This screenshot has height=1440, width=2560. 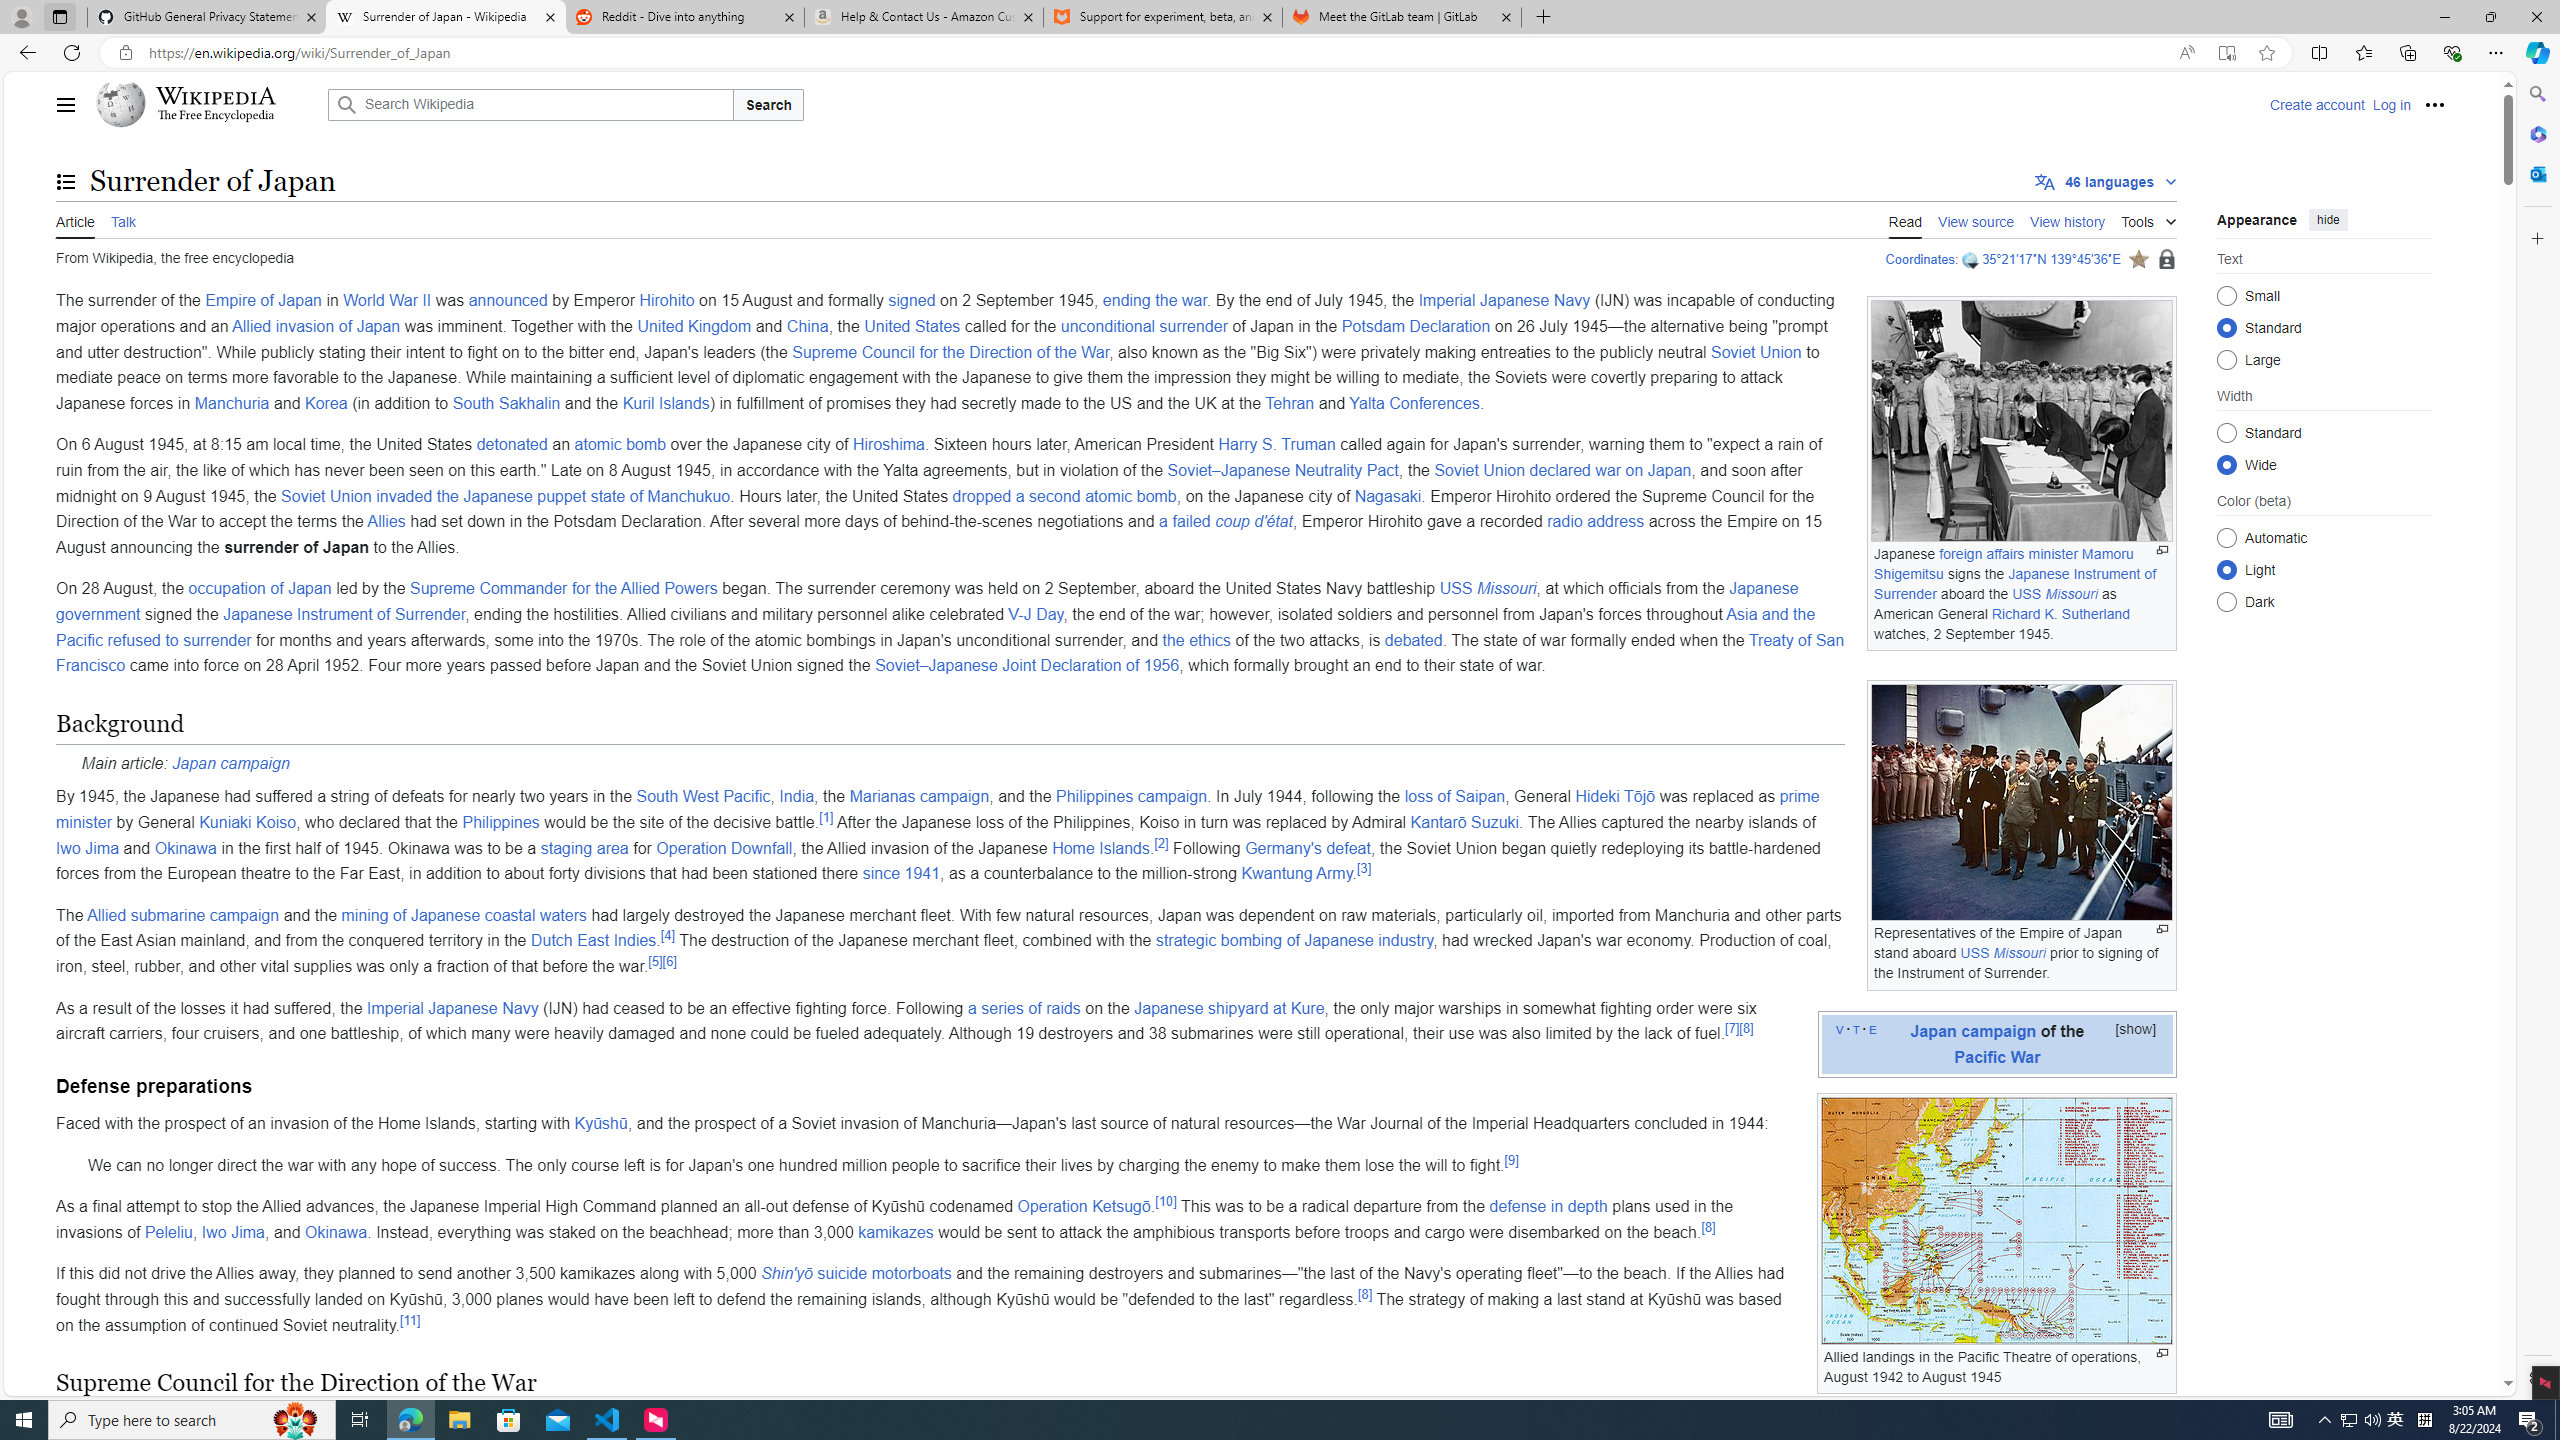 I want to click on V-J Day, so click(x=1036, y=614).